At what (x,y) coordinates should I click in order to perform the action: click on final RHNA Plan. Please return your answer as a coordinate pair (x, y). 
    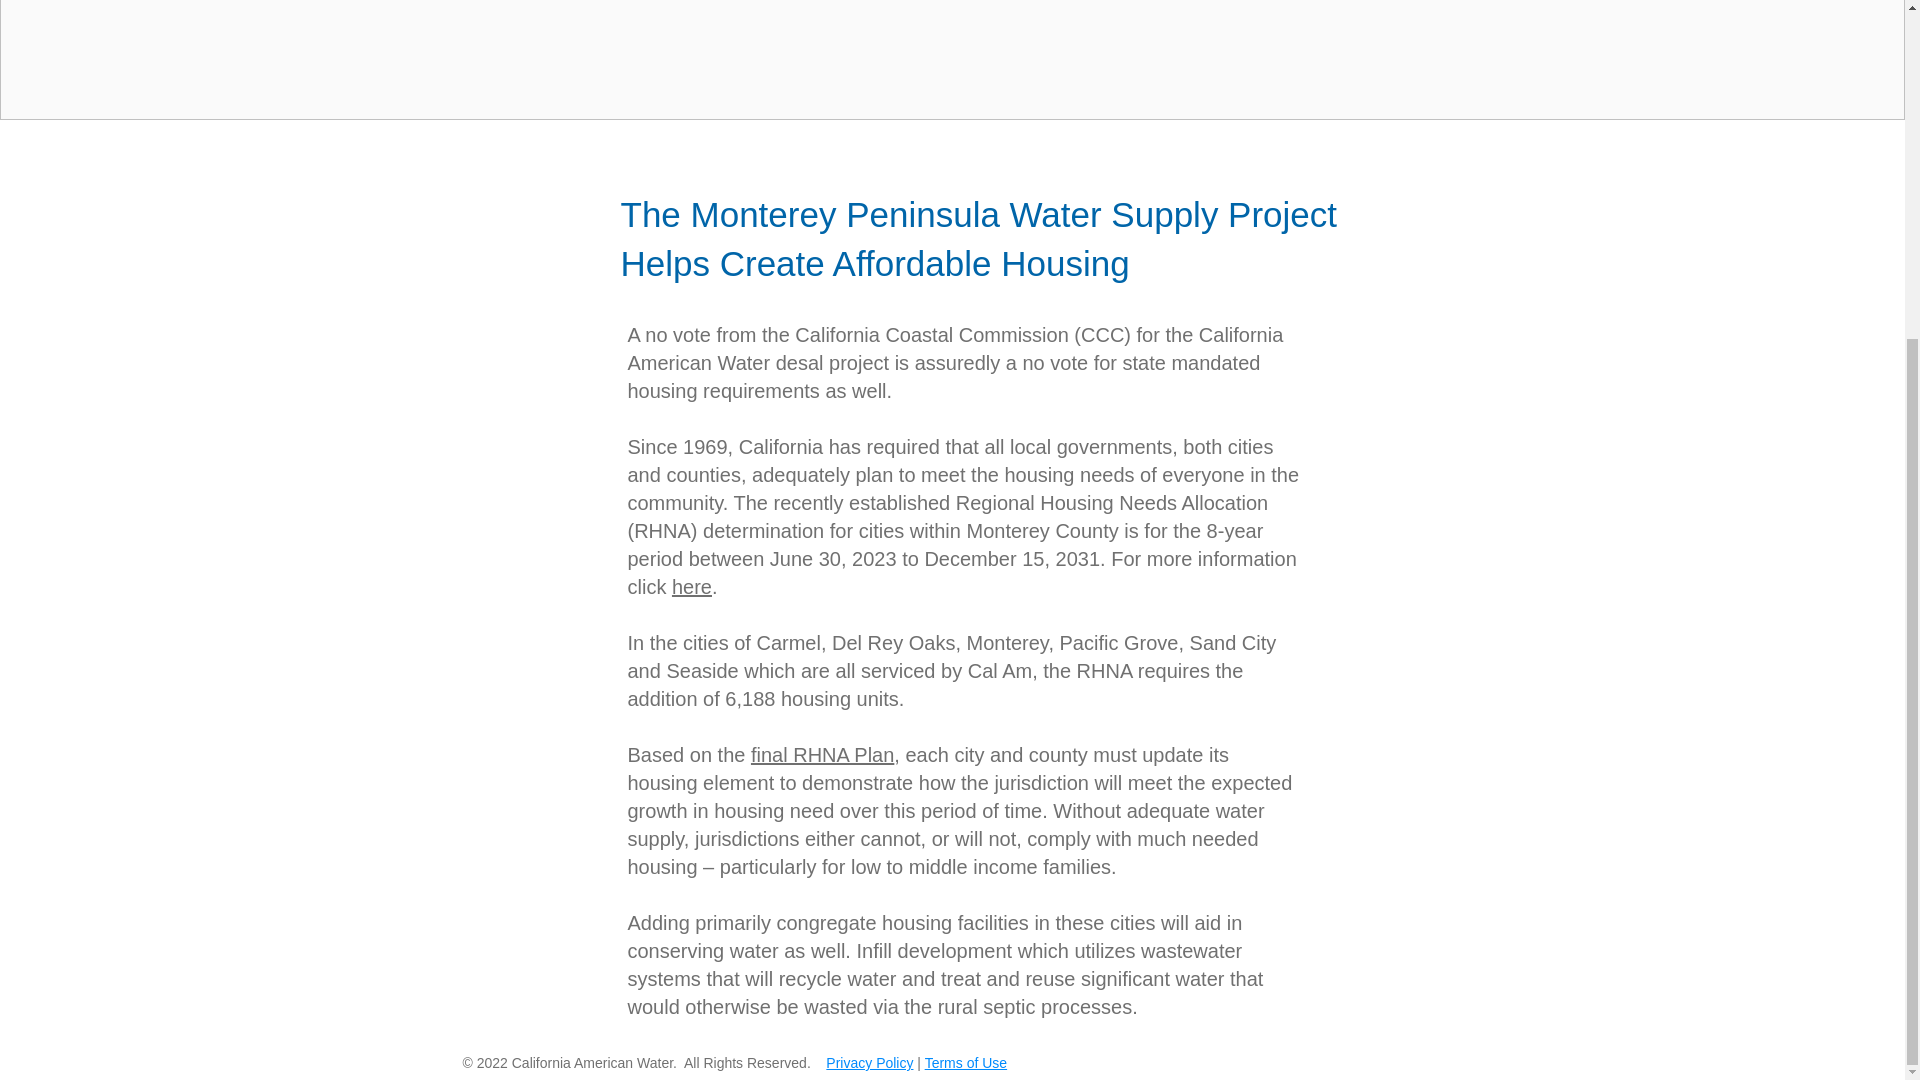
    Looking at the image, I should click on (822, 754).